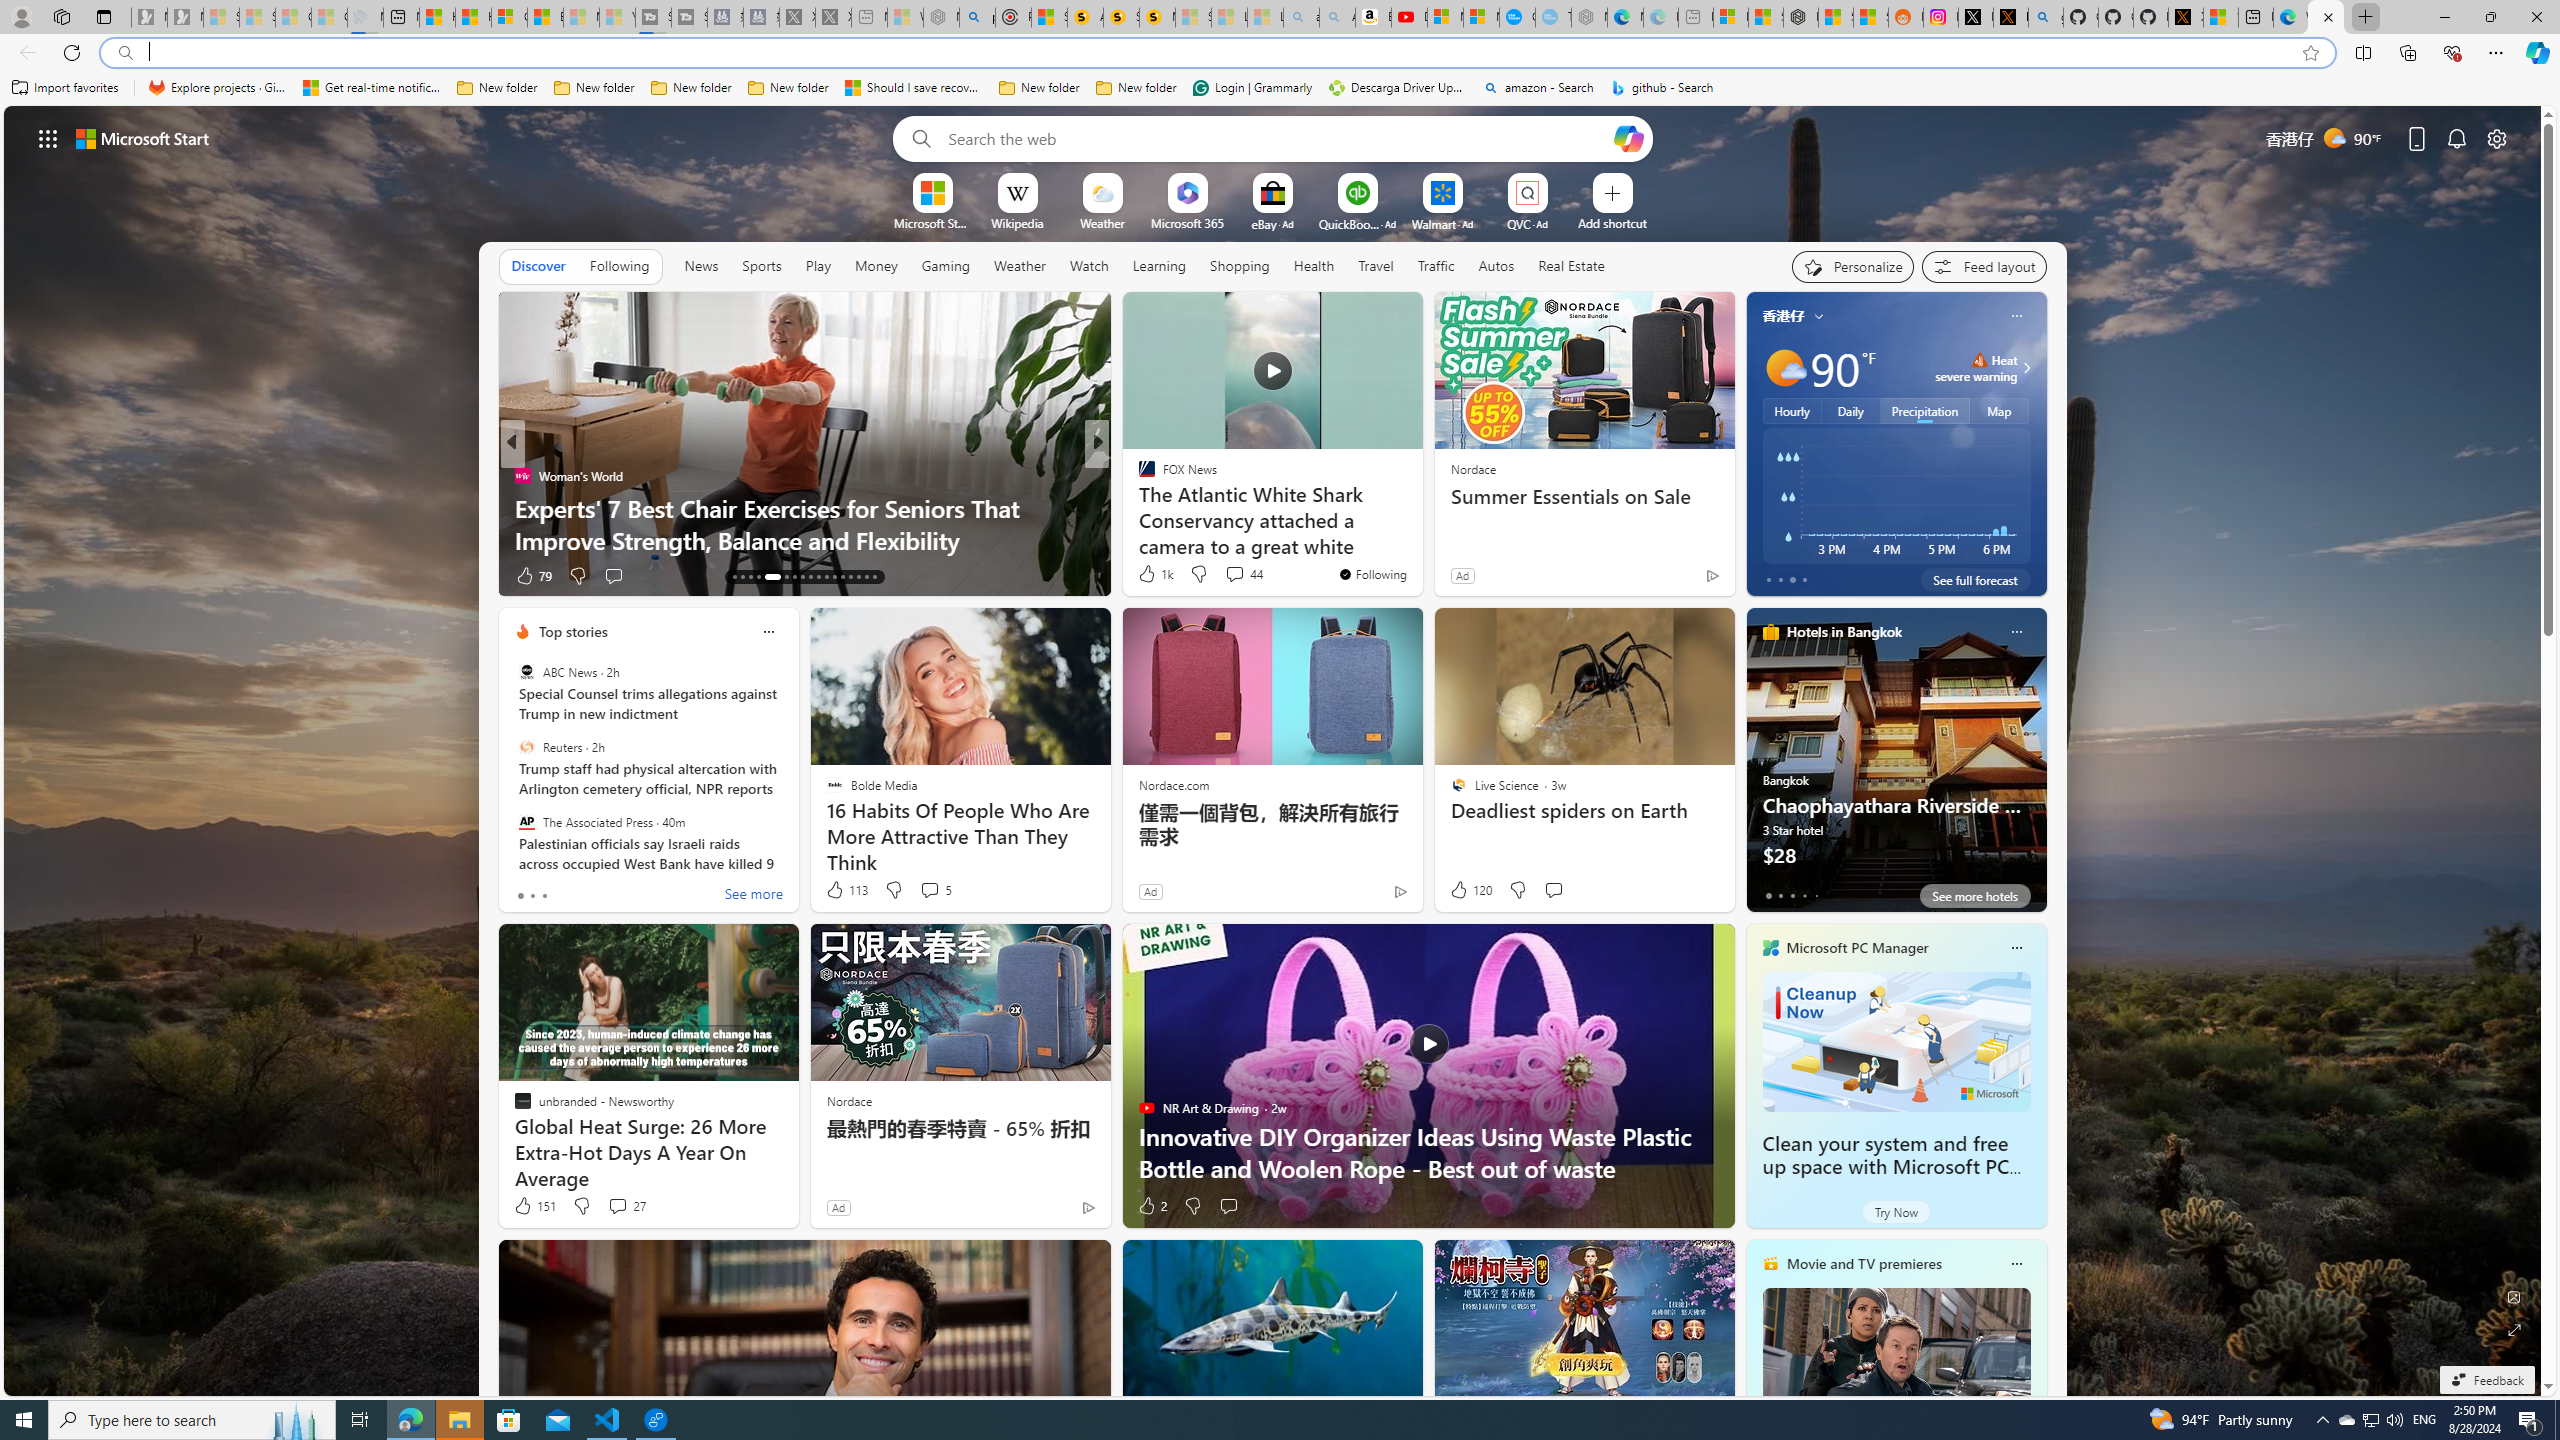 This screenshot has height=1440, width=2560. Describe the element at coordinates (1864, 1264) in the screenshot. I see `Movie and TV premieres` at that location.